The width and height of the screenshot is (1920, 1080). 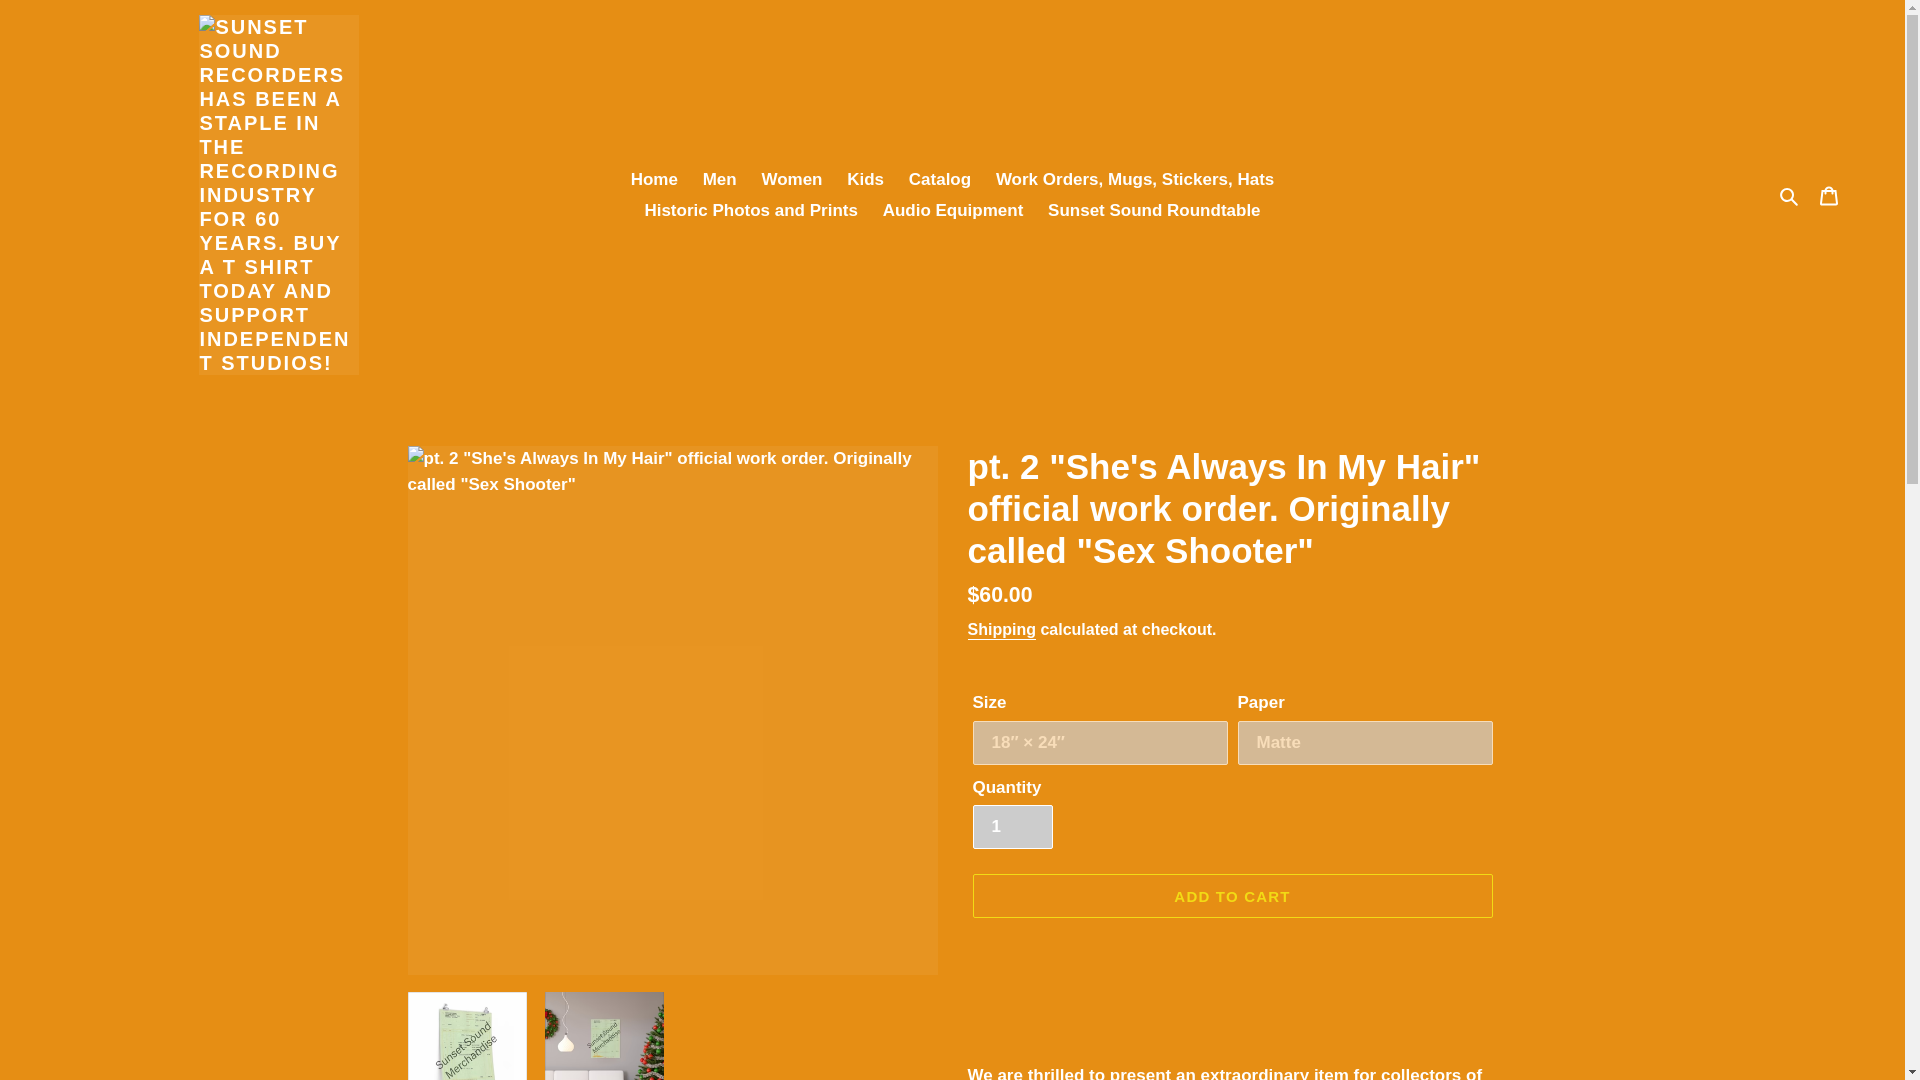 What do you see at coordinates (720, 180) in the screenshot?
I see `Men` at bounding box center [720, 180].